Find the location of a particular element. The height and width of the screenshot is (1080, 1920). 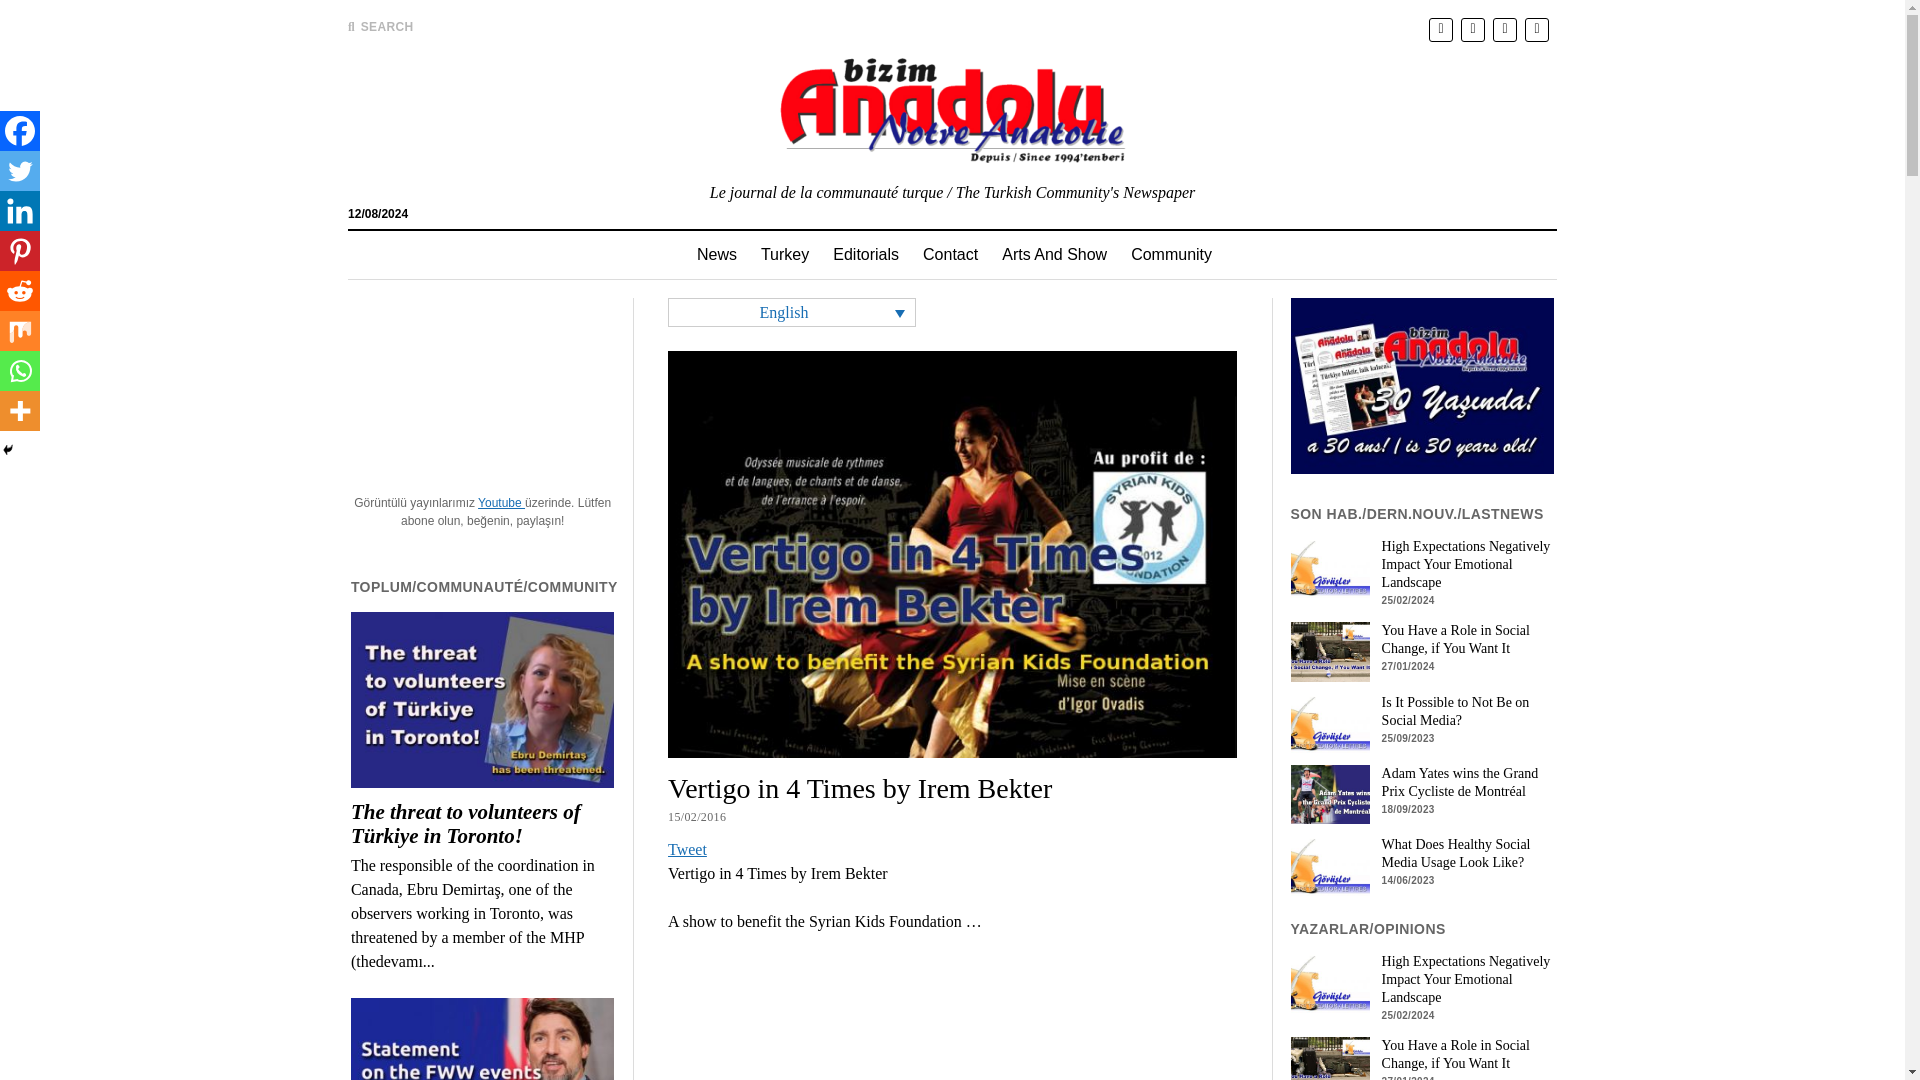

Tweet is located at coordinates (687, 849).